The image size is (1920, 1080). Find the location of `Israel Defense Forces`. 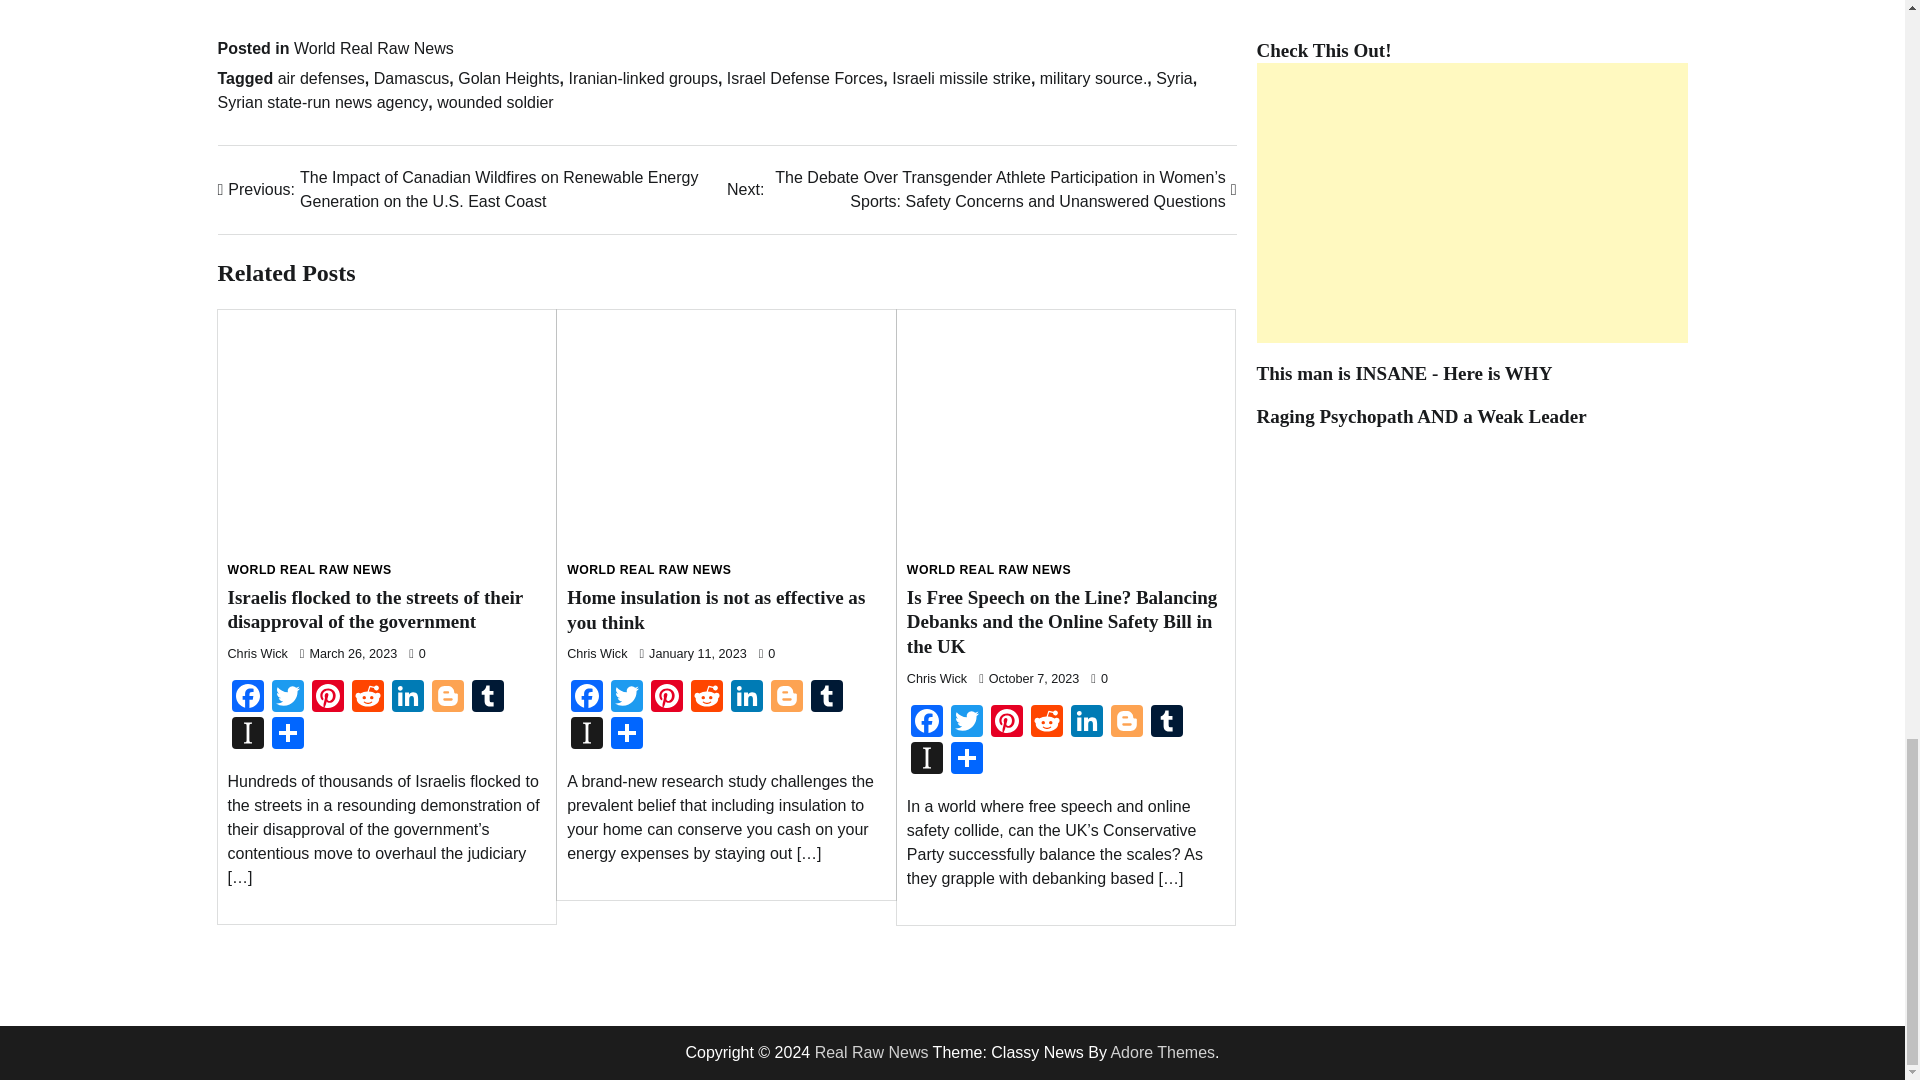

Israel Defense Forces is located at coordinates (805, 78).